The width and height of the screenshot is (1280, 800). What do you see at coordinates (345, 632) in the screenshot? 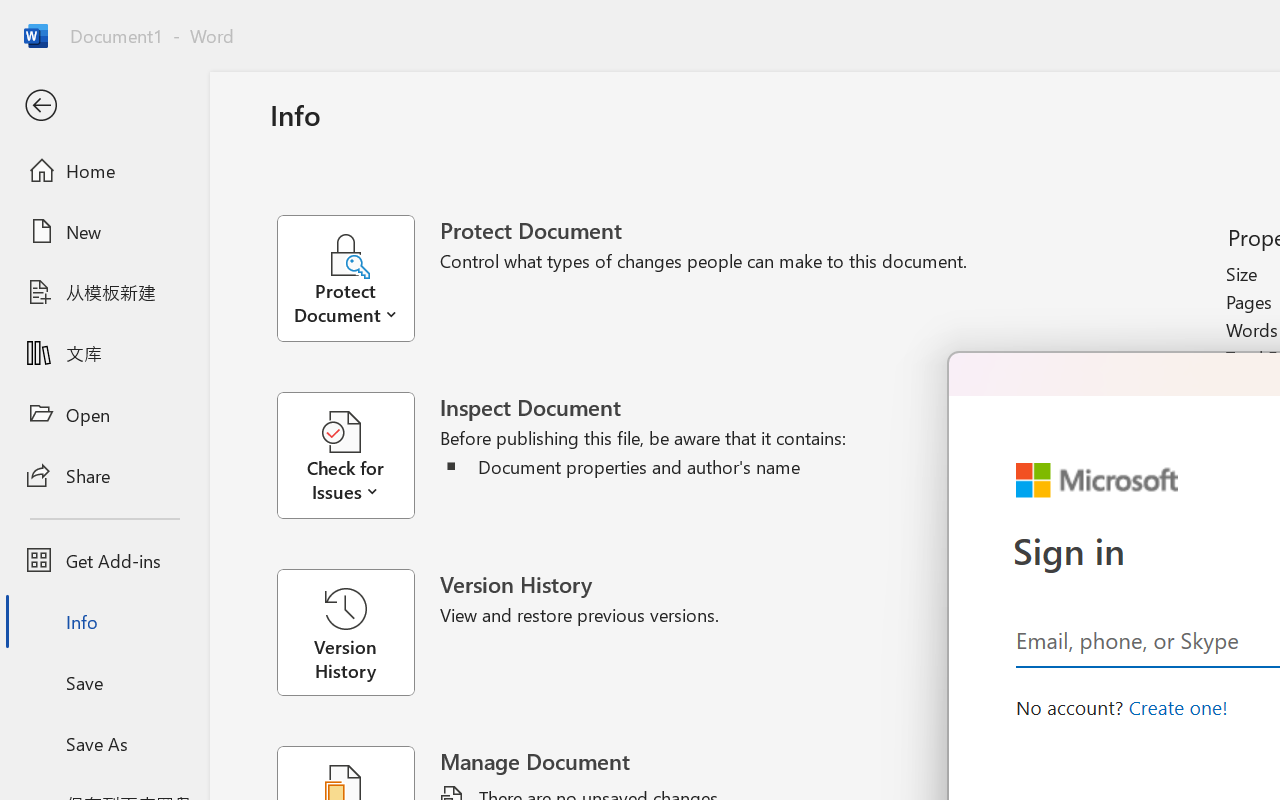
I see `Version History` at bounding box center [345, 632].